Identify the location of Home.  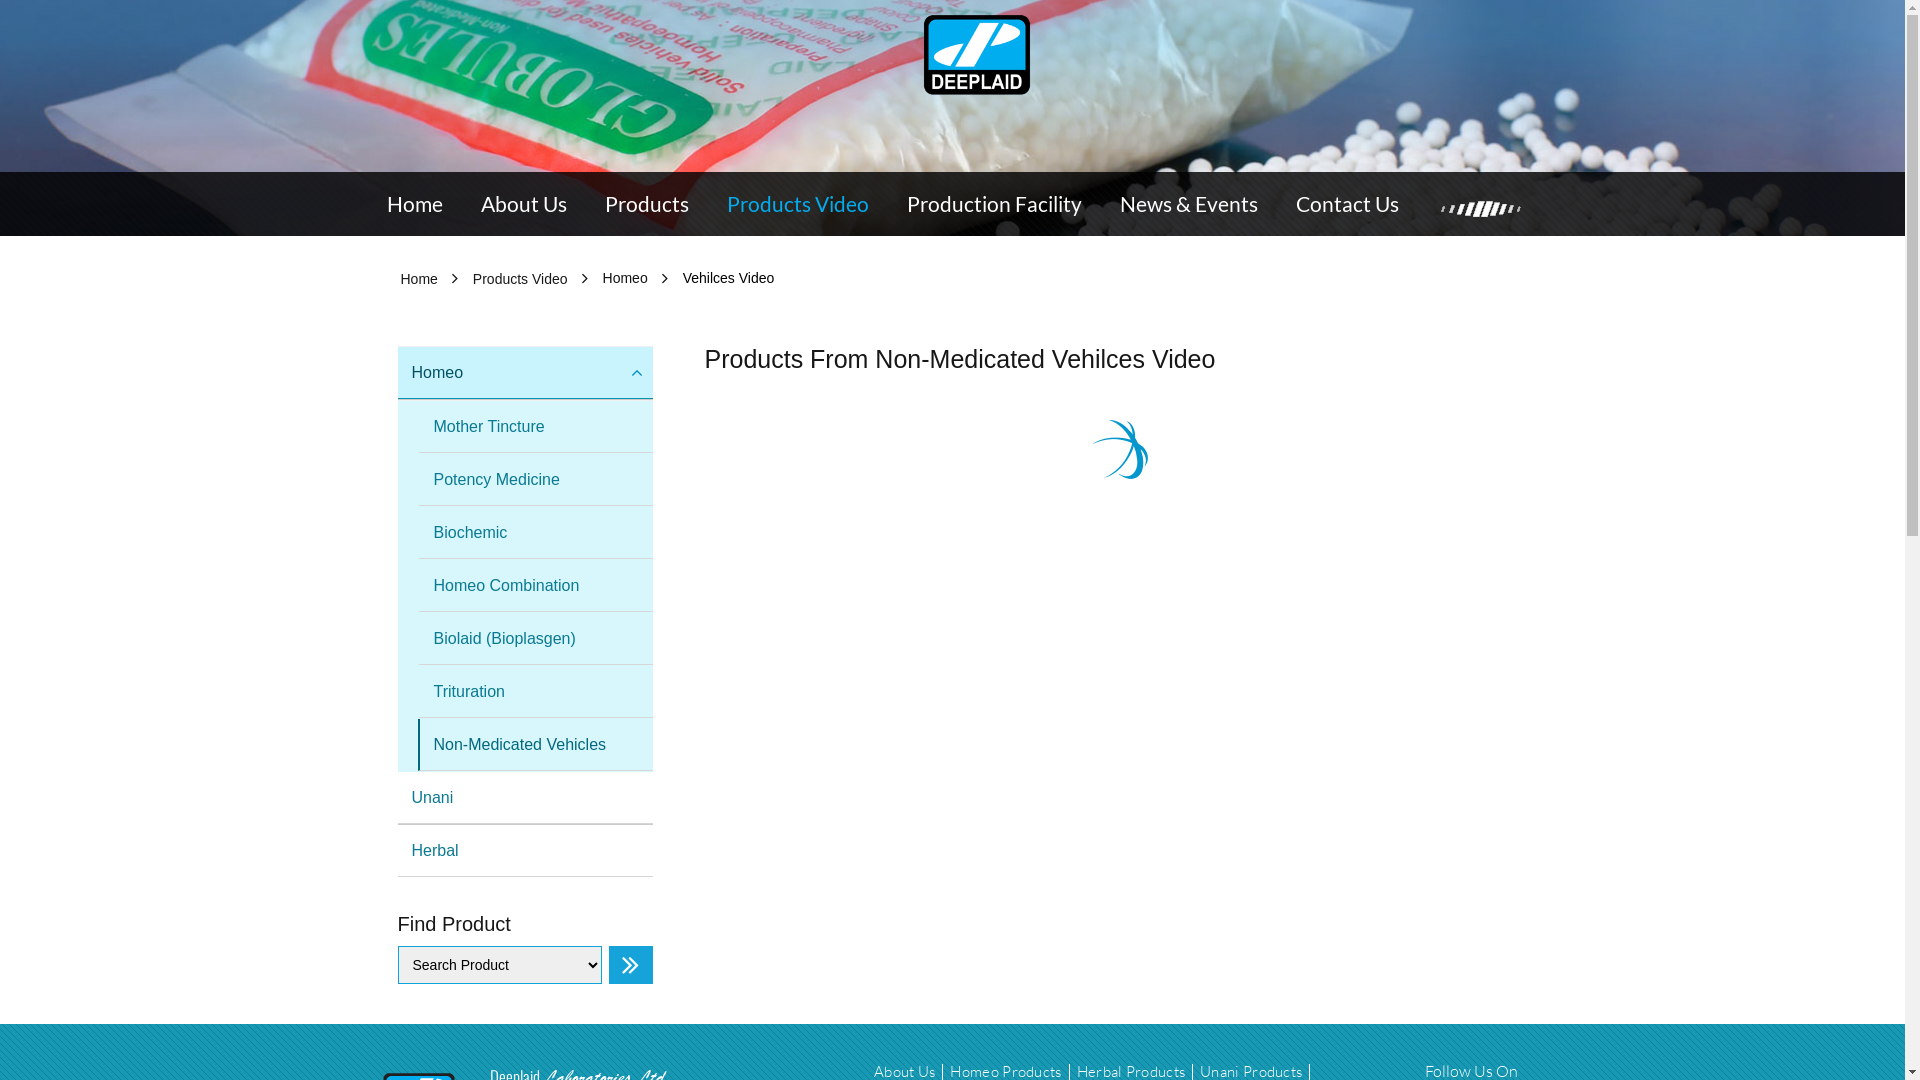
(418, 279).